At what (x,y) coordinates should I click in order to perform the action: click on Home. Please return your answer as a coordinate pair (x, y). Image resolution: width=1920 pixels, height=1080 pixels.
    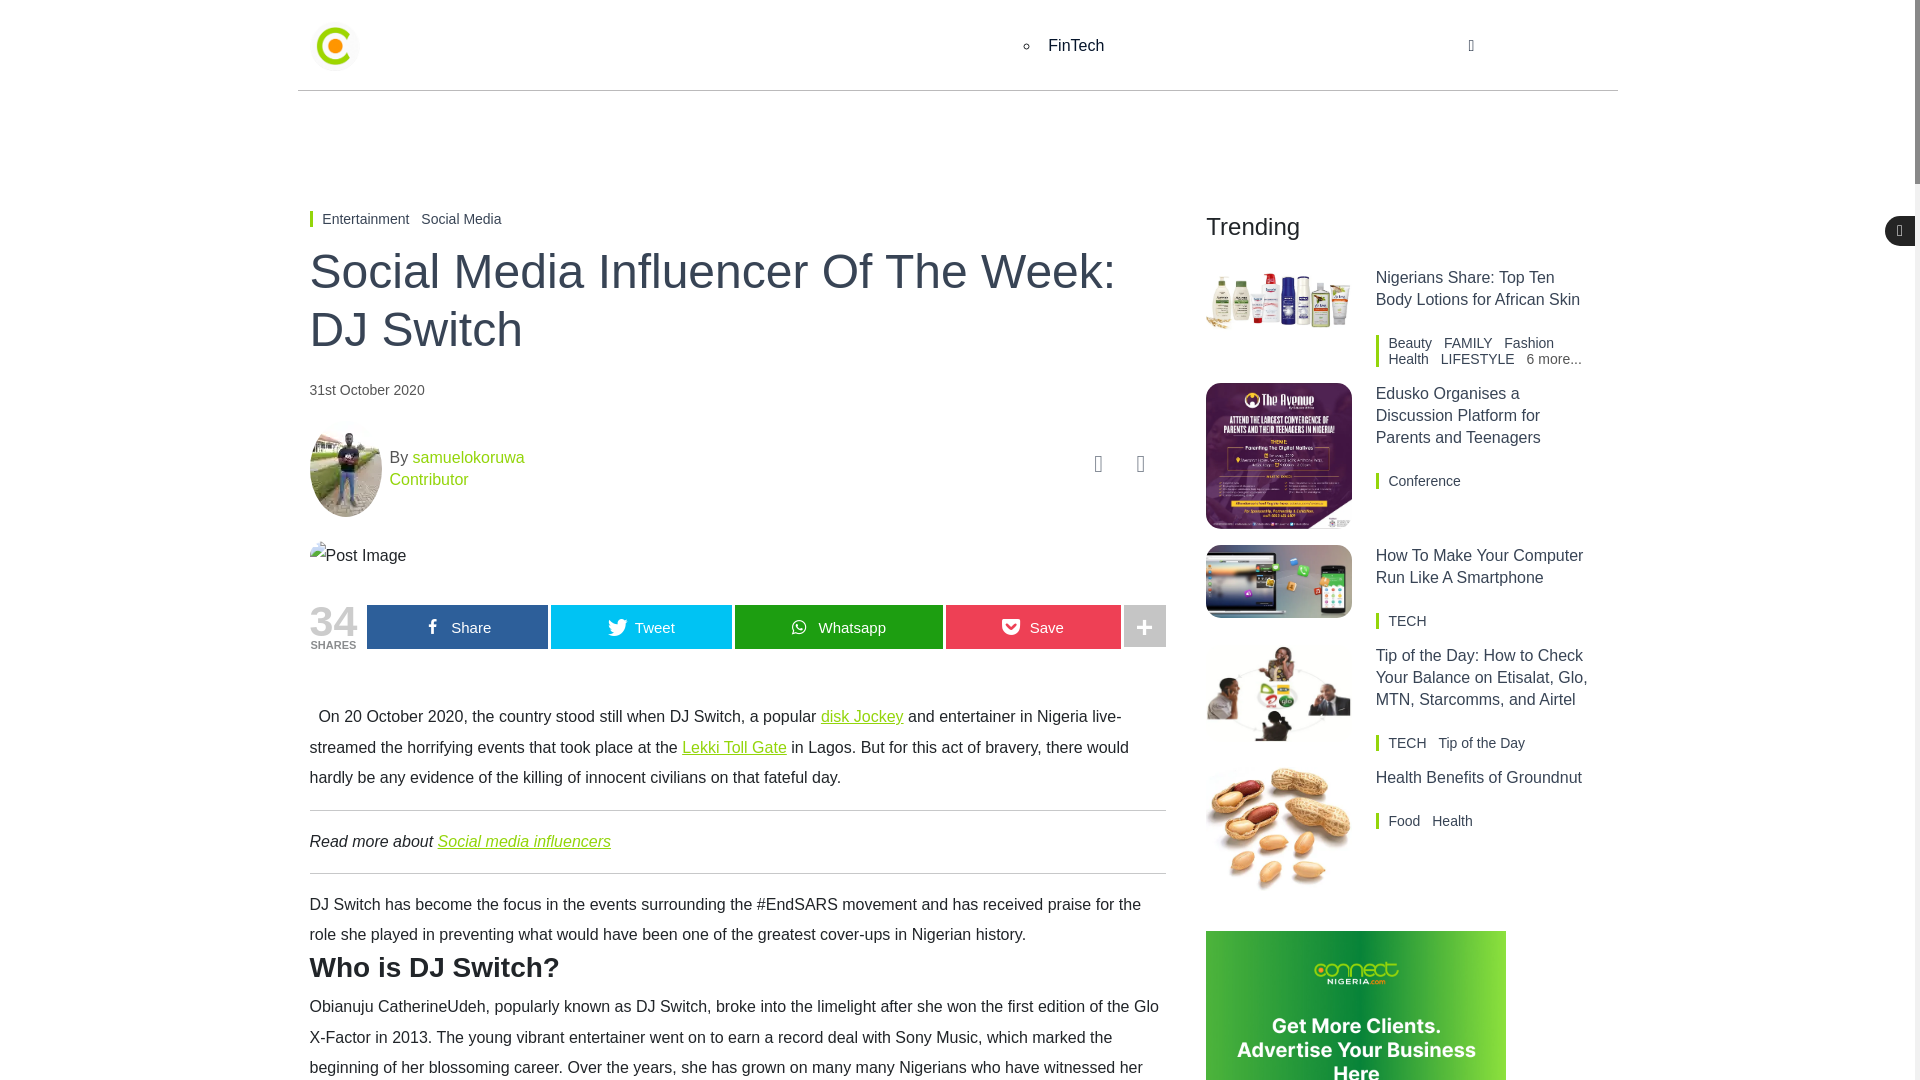
    Looking at the image, I should click on (618, 46).